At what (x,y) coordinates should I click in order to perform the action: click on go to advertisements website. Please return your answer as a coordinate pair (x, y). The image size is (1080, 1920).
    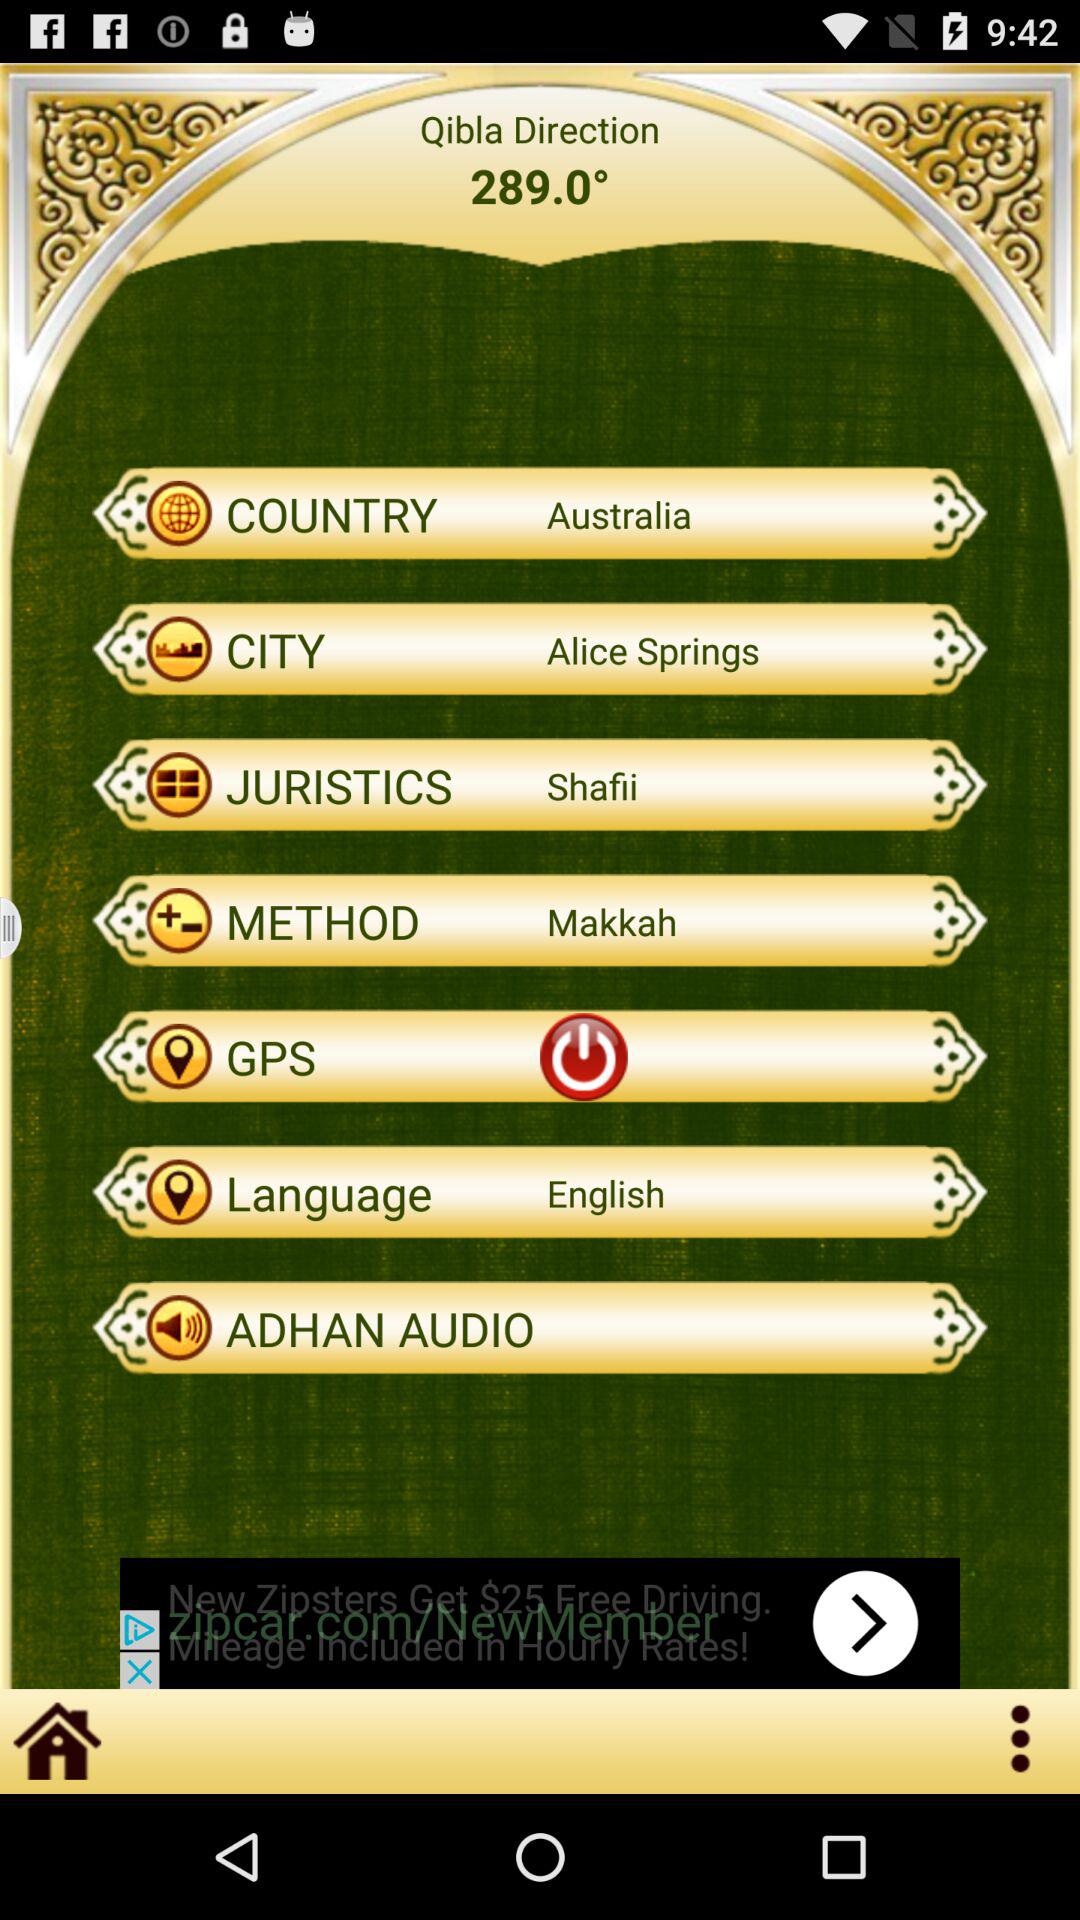
    Looking at the image, I should click on (540, 1623).